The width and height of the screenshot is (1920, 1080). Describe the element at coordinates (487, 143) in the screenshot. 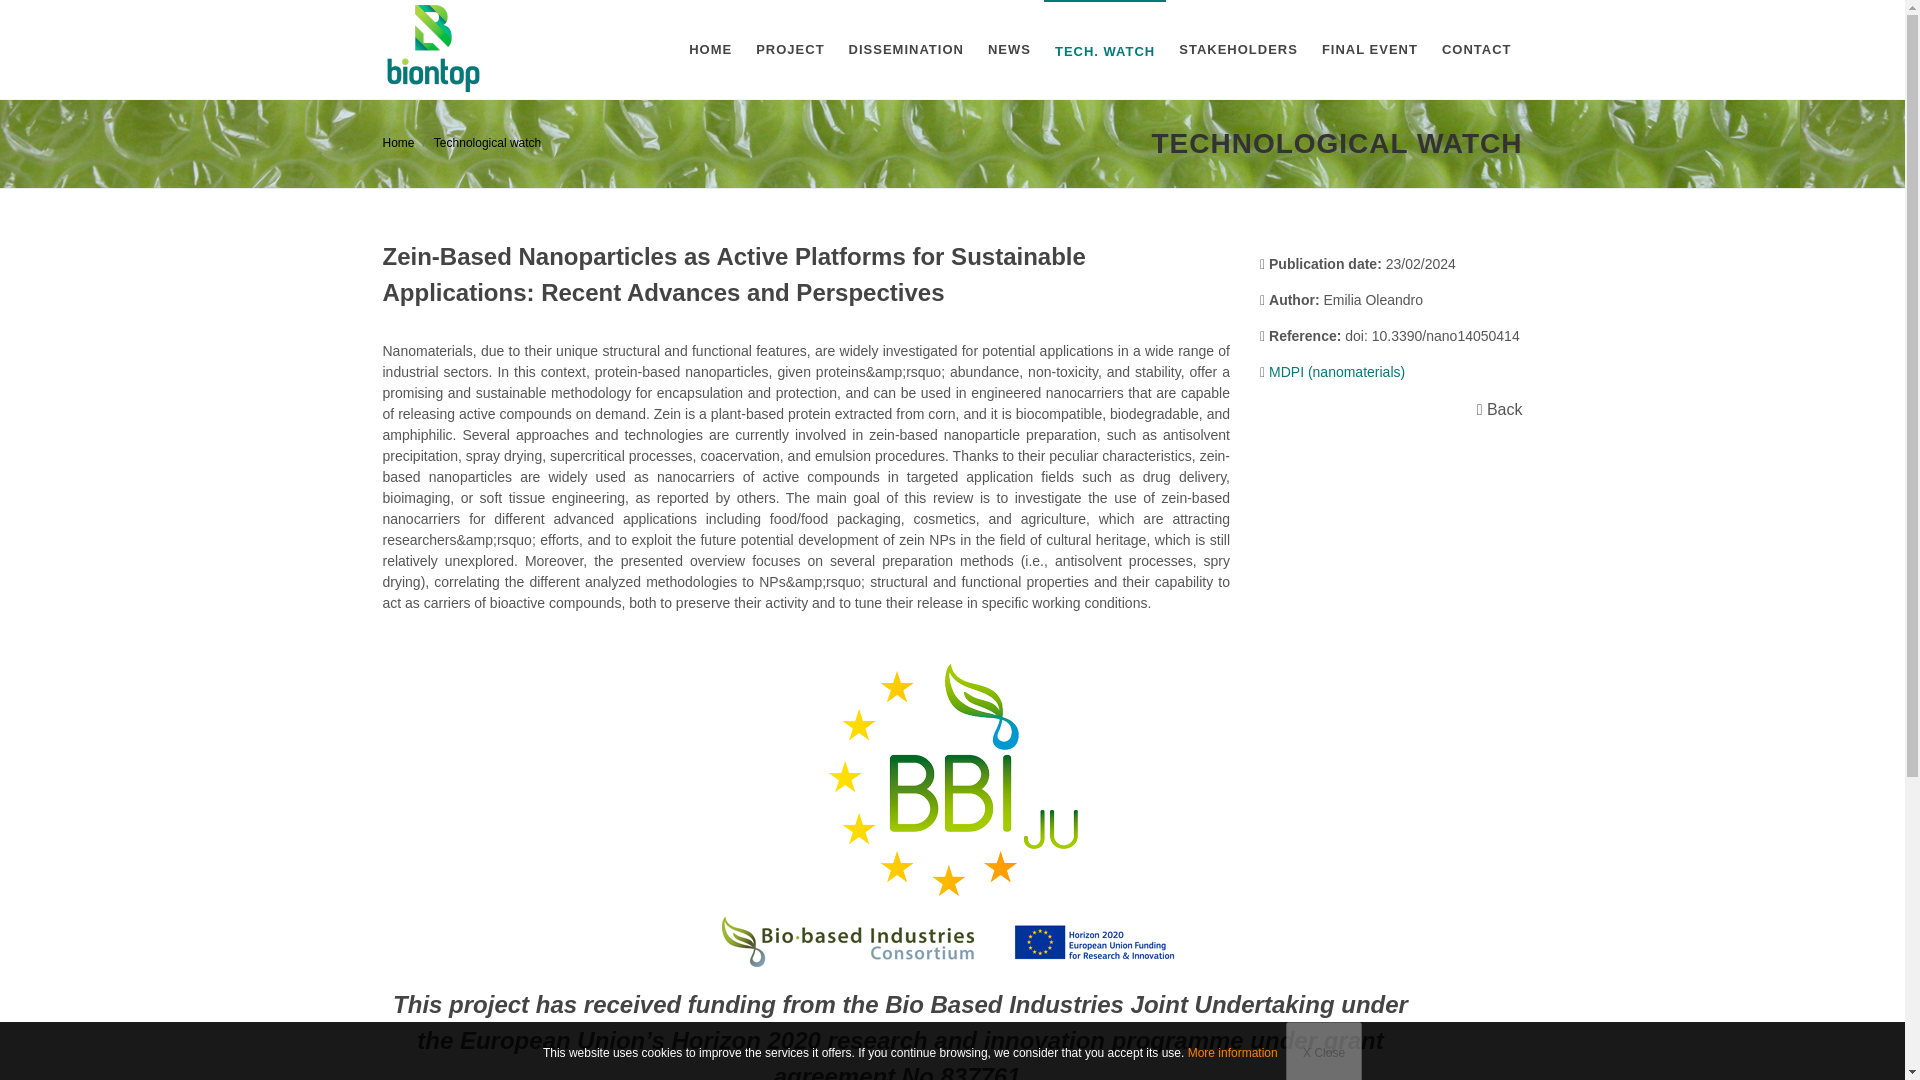

I see `Technological watch` at that location.